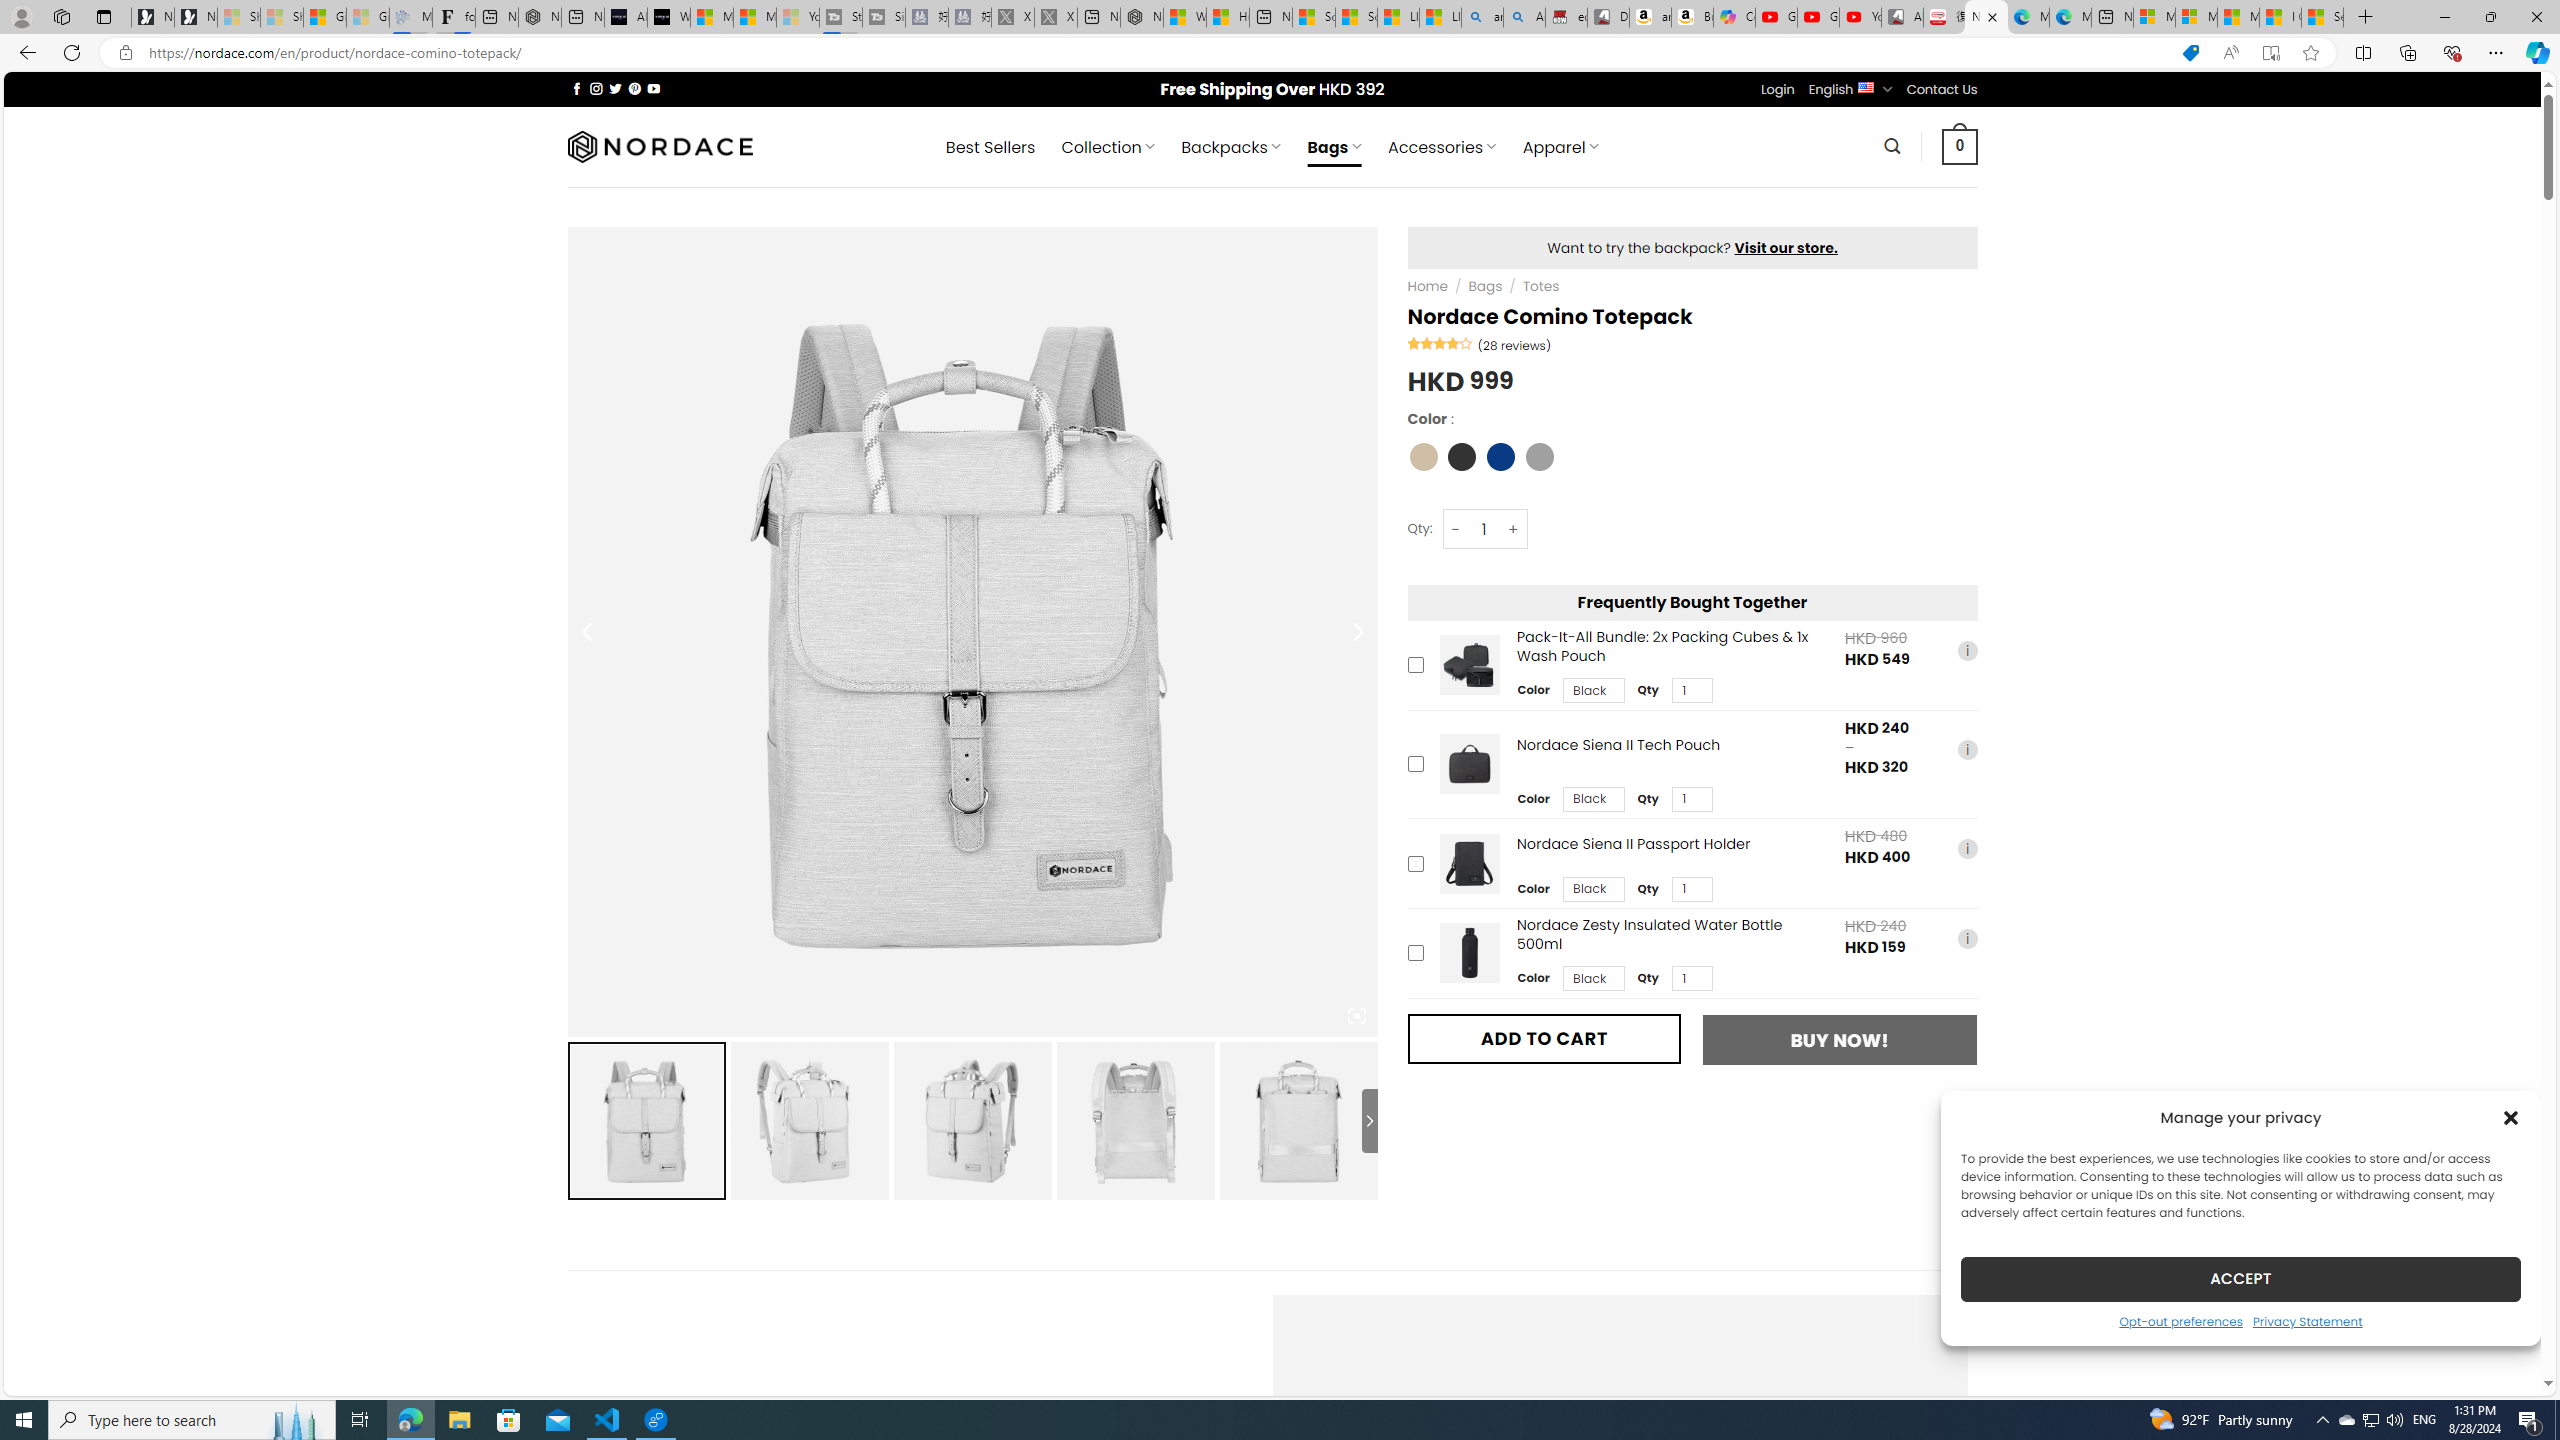  Describe the element at coordinates (2190, 53) in the screenshot. I see `This site has coupons! Shopping in Microsoft Edge` at that location.